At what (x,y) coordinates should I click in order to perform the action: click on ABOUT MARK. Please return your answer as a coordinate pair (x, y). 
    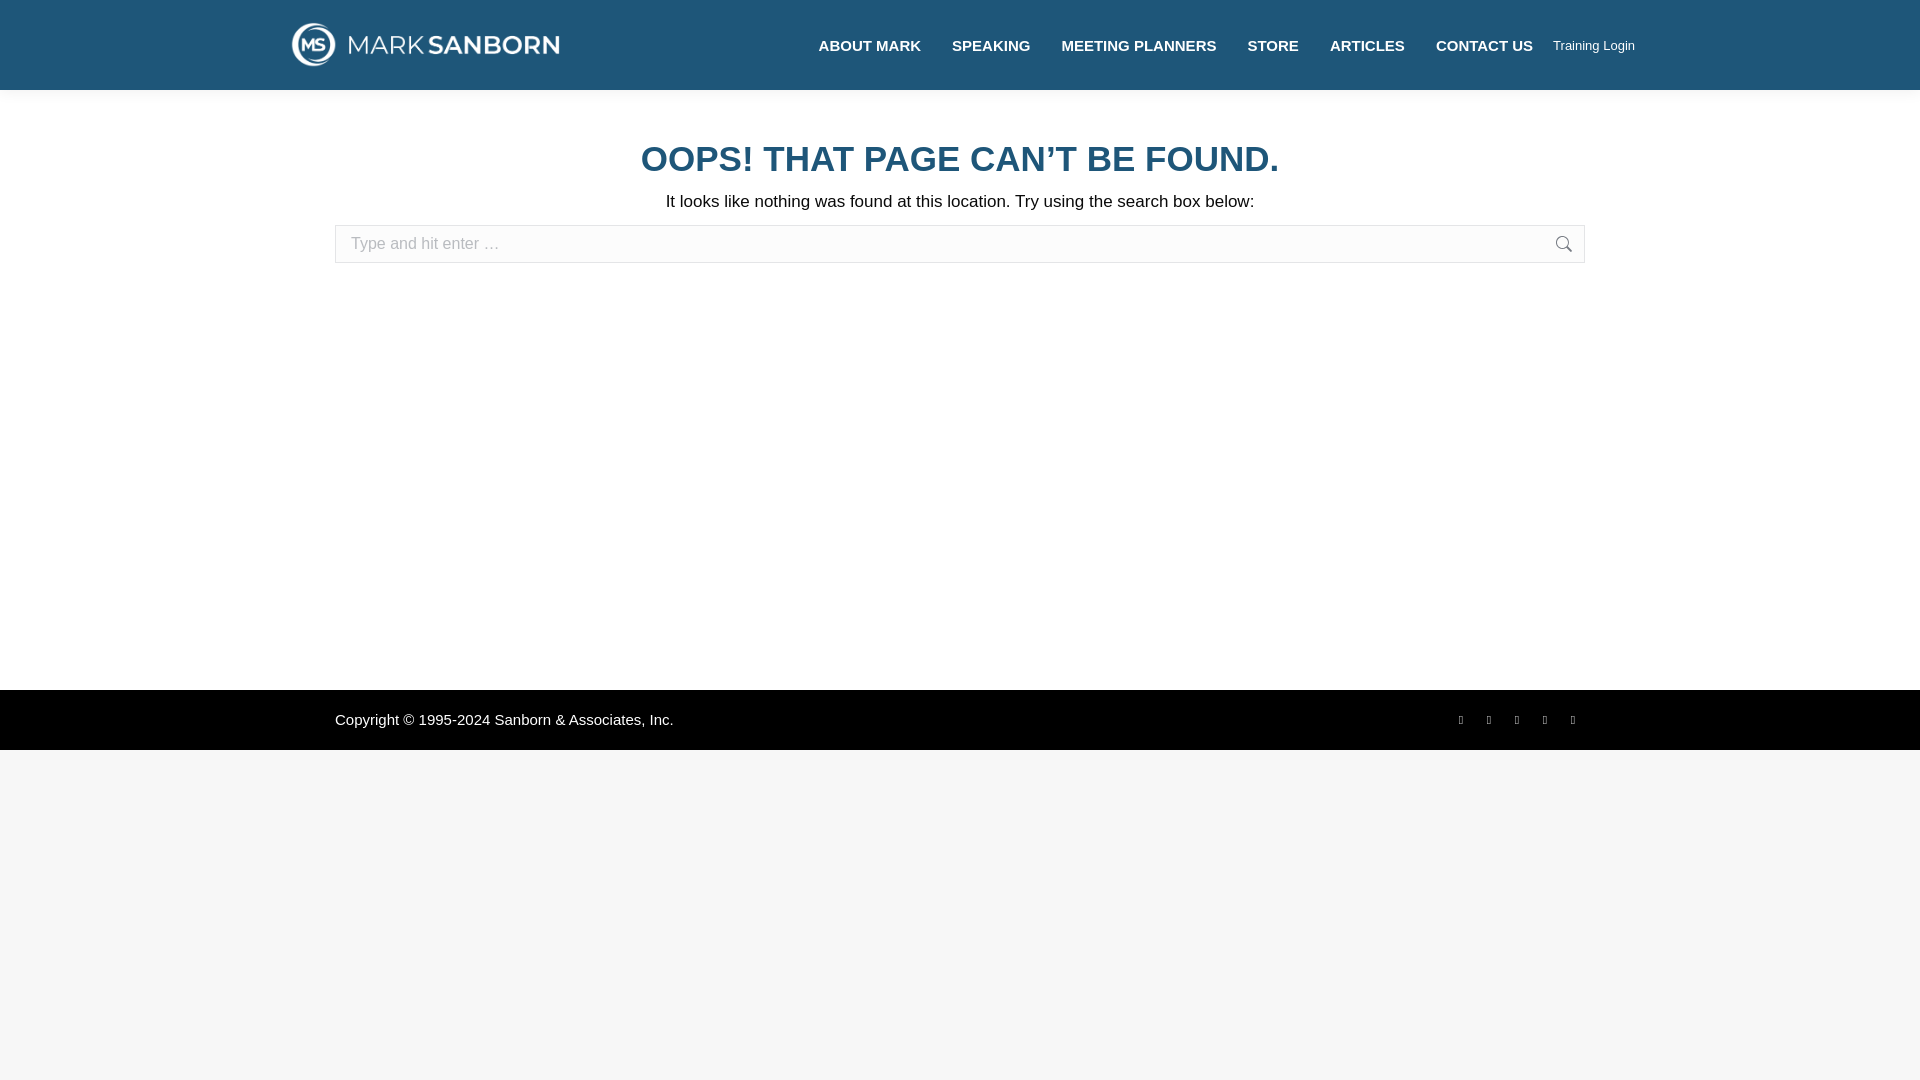
    Looking at the image, I should click on (870, 44).